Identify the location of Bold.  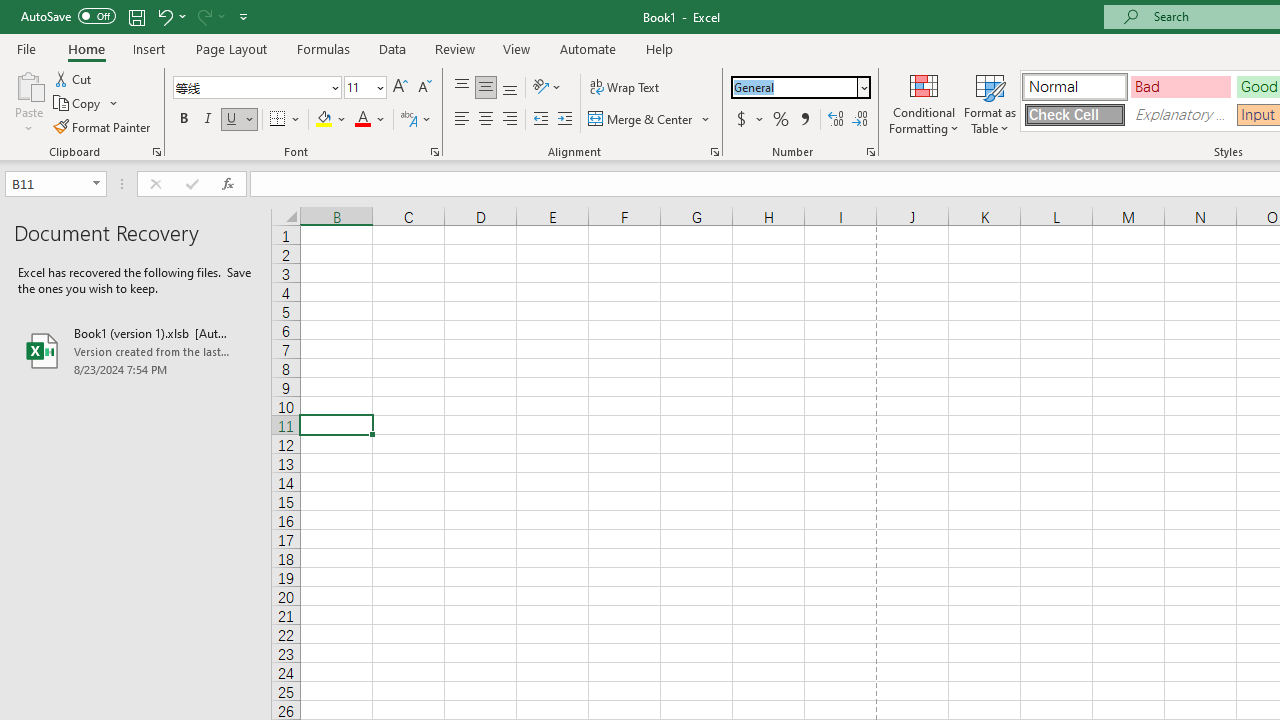
(183, 120).